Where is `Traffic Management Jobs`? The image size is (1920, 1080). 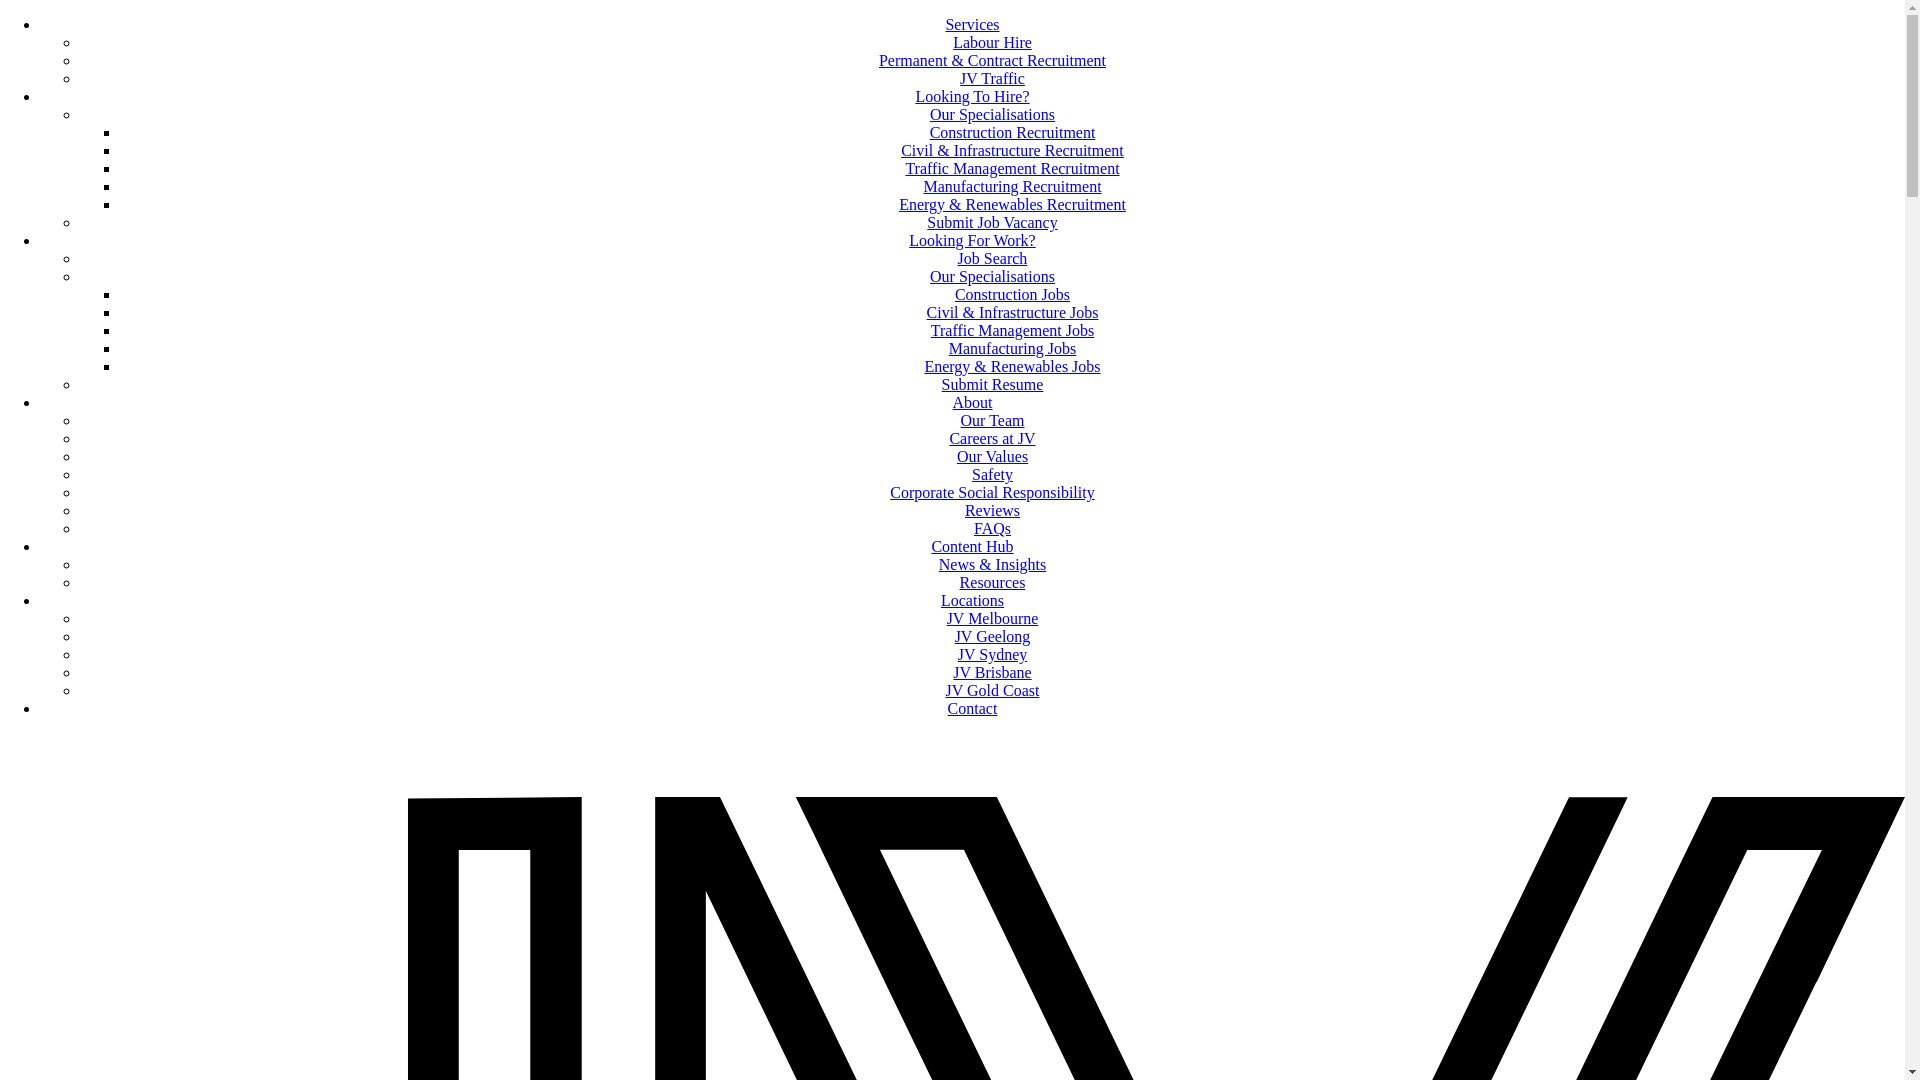 Traffic Management Jobs is located at coordinates (1013, 330).